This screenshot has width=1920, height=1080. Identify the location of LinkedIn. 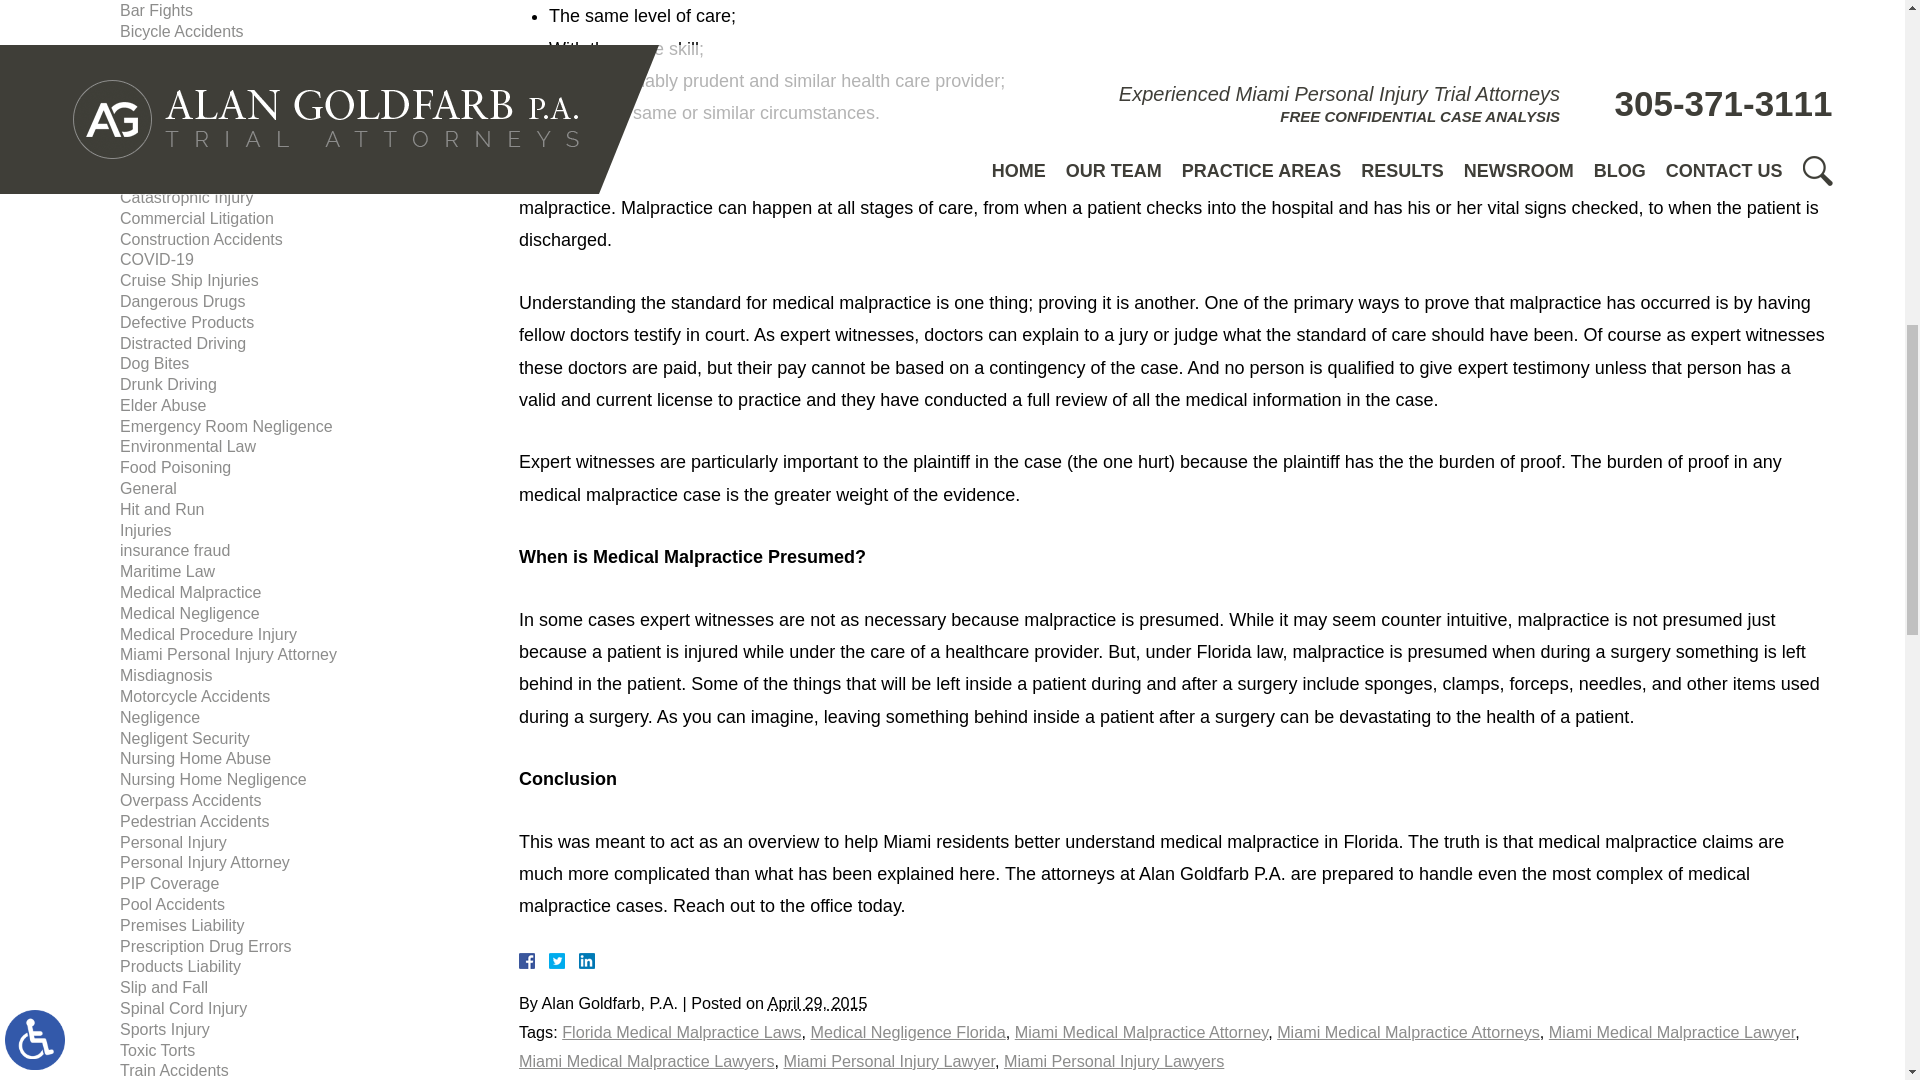
(578, 960).